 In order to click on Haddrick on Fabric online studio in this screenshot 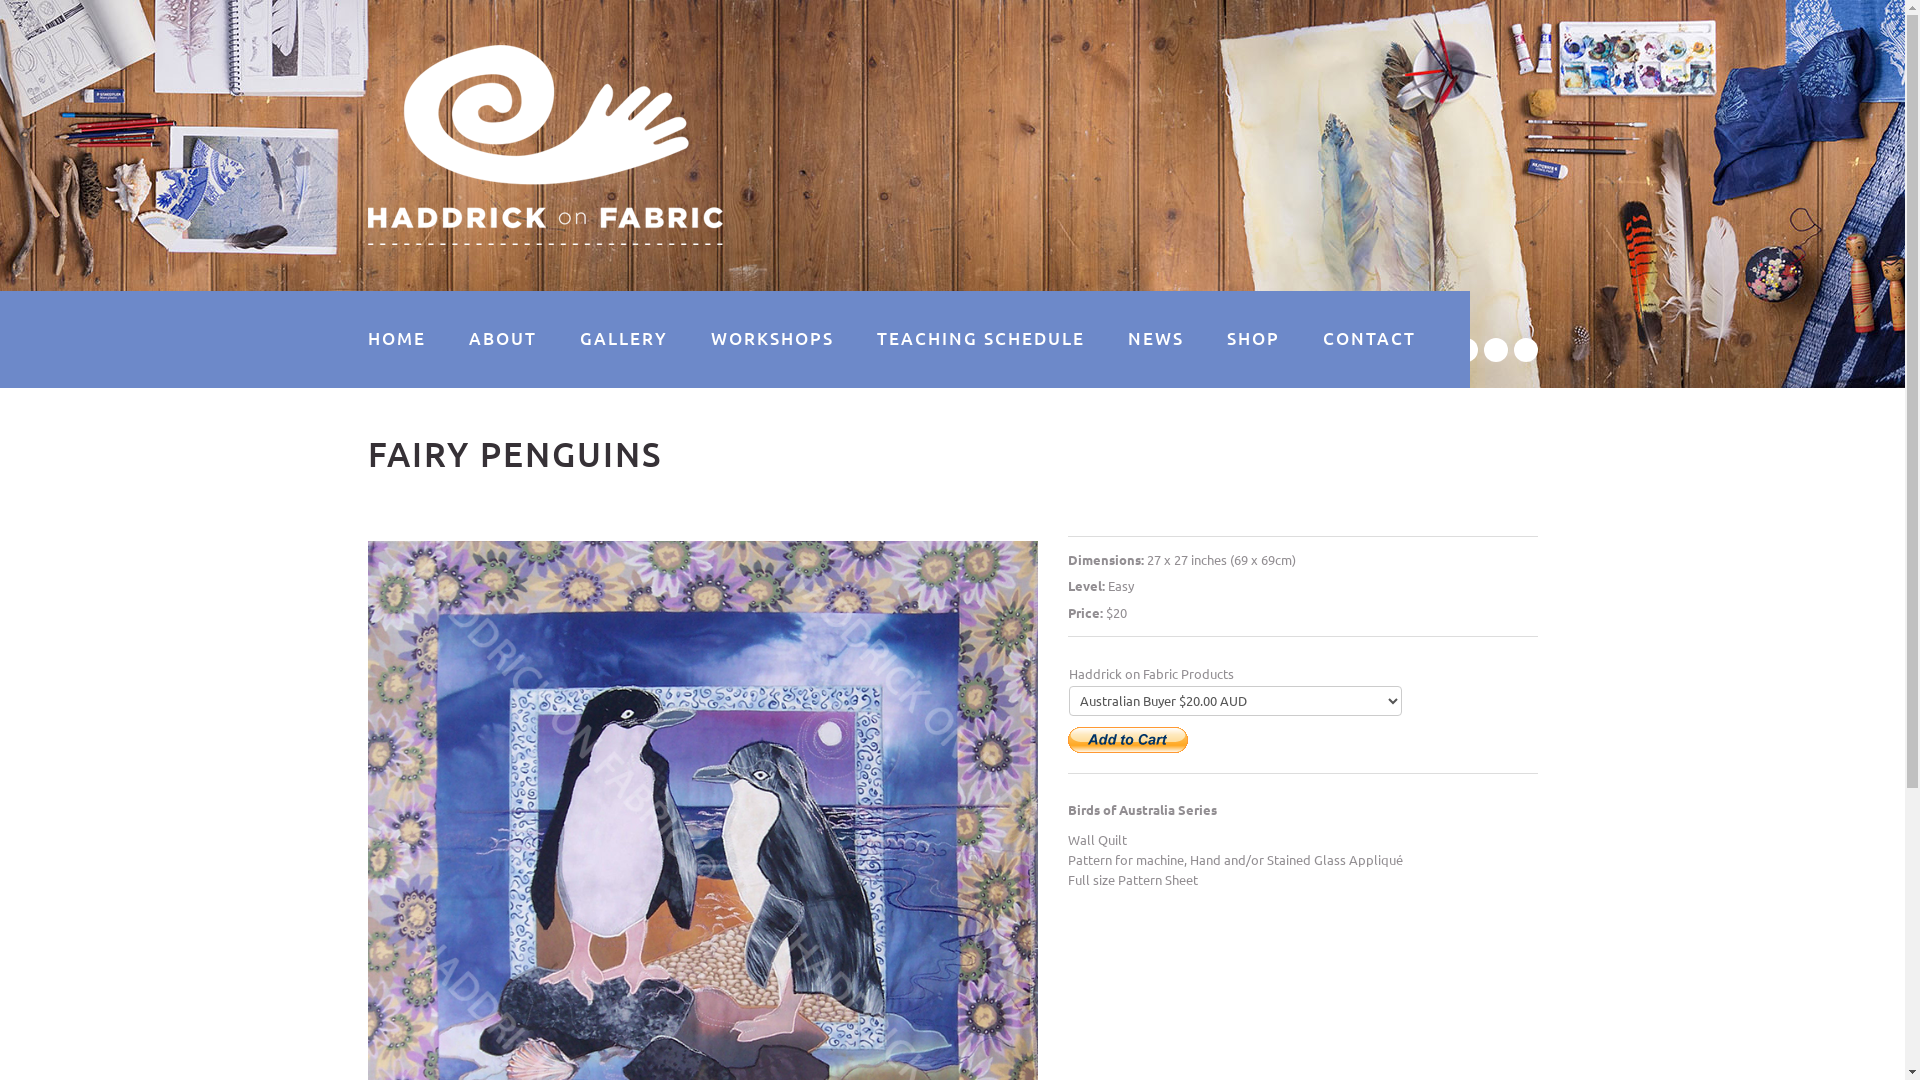, I will do `click(546, 145)`.